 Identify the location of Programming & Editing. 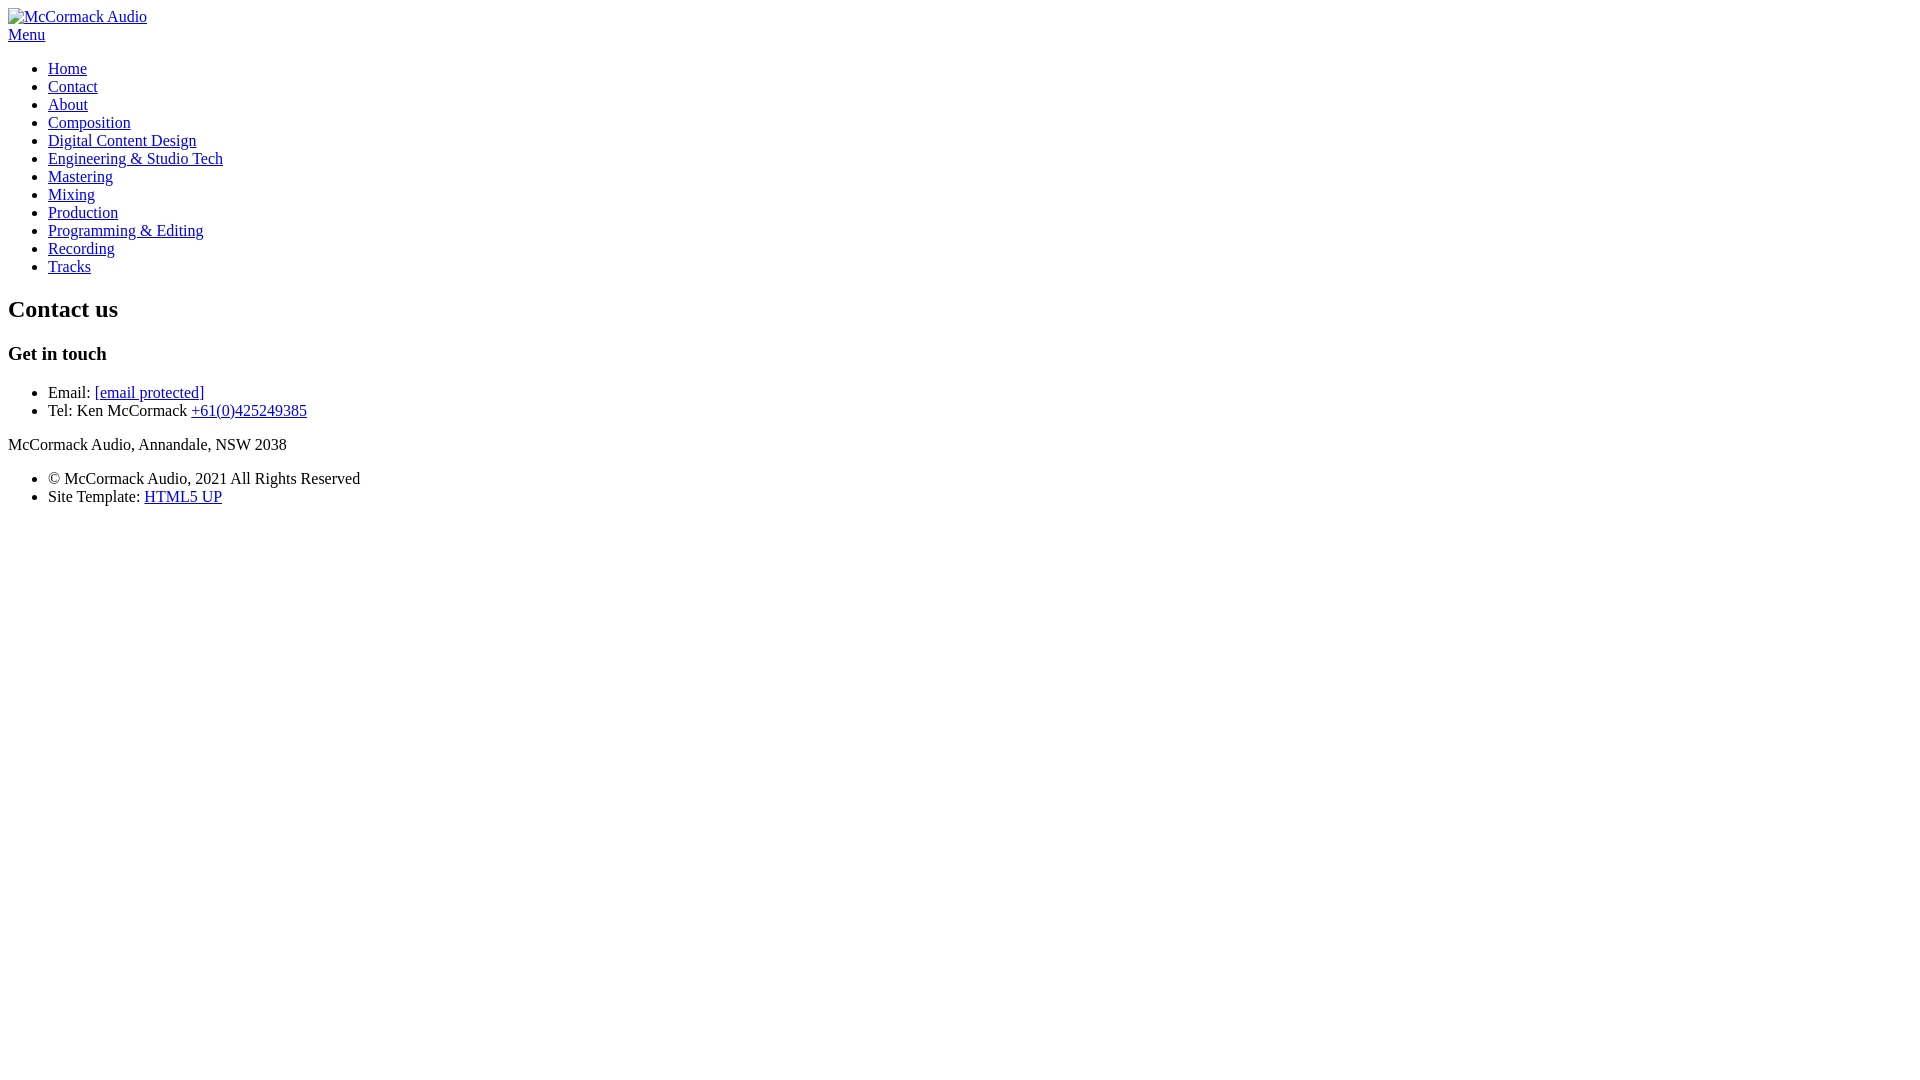
(126, 230).